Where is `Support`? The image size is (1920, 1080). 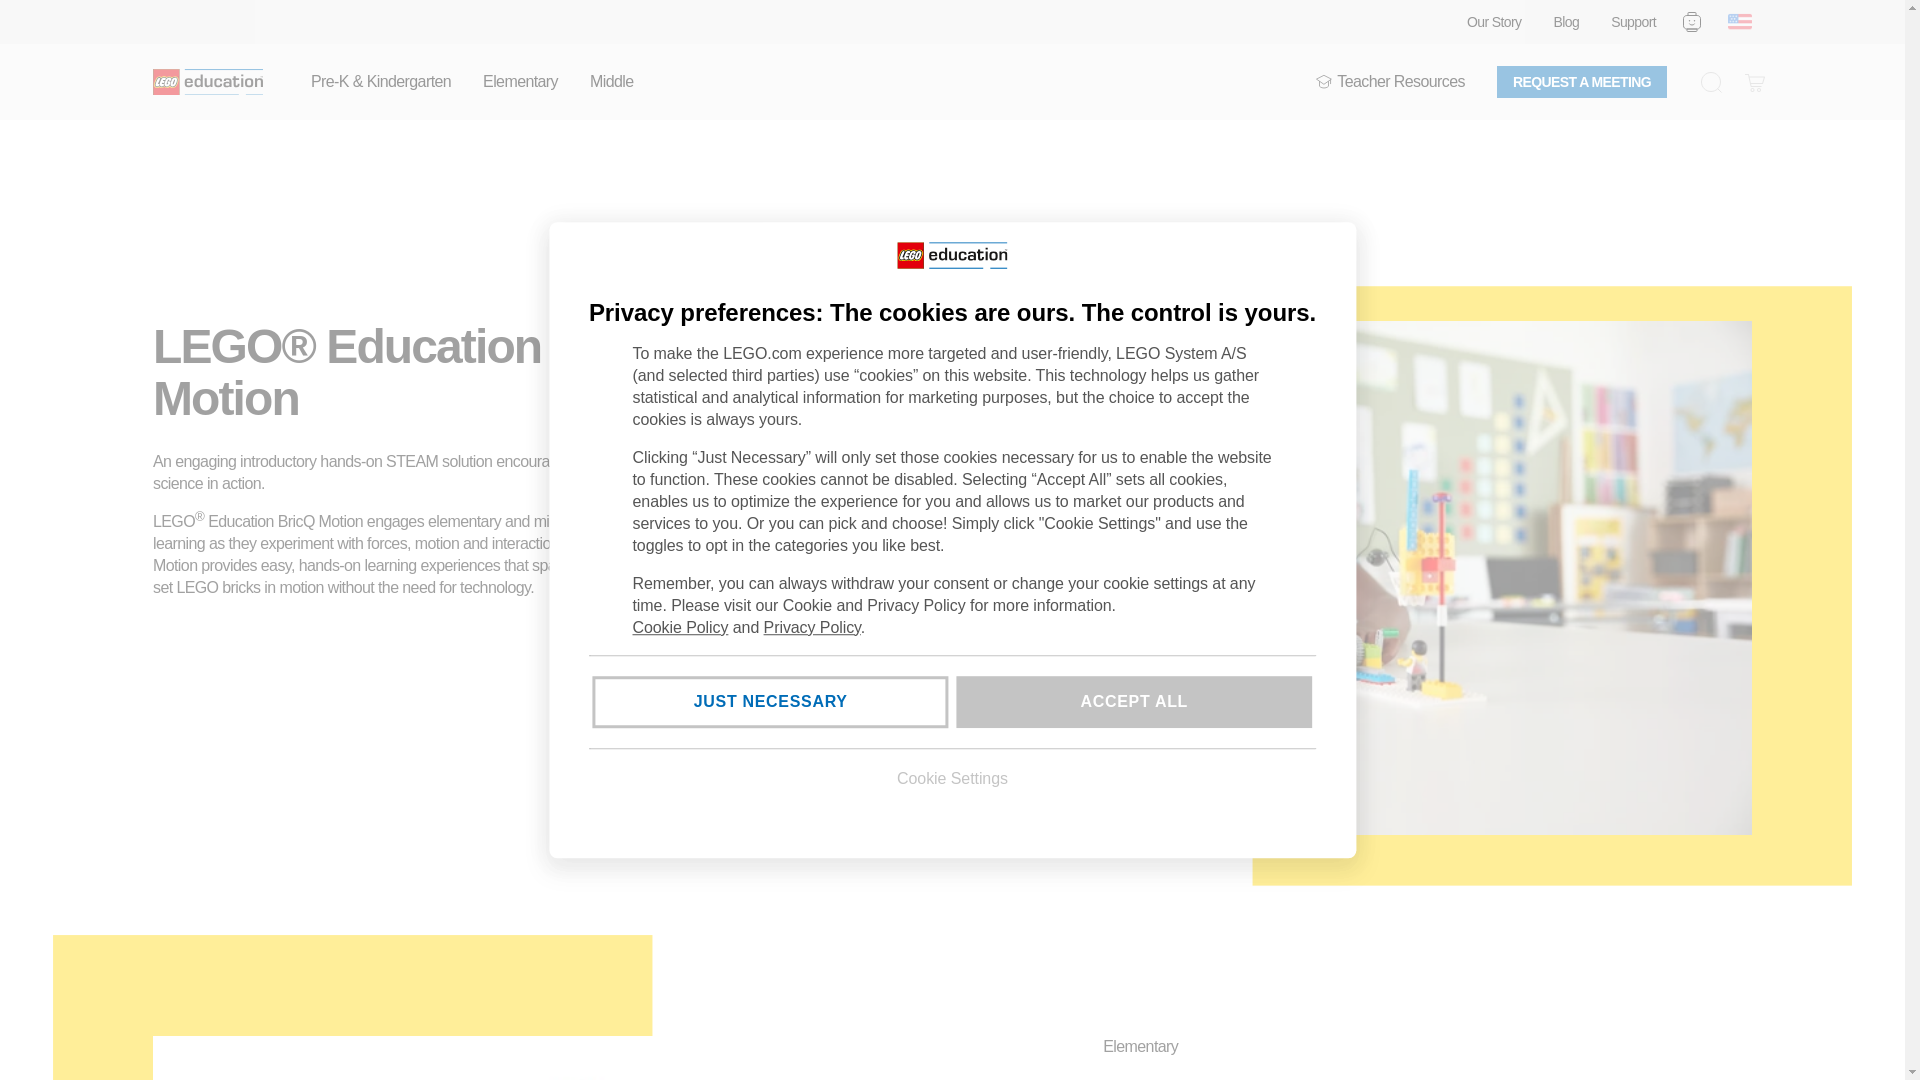
Support is located at coordinates (1632, 22).